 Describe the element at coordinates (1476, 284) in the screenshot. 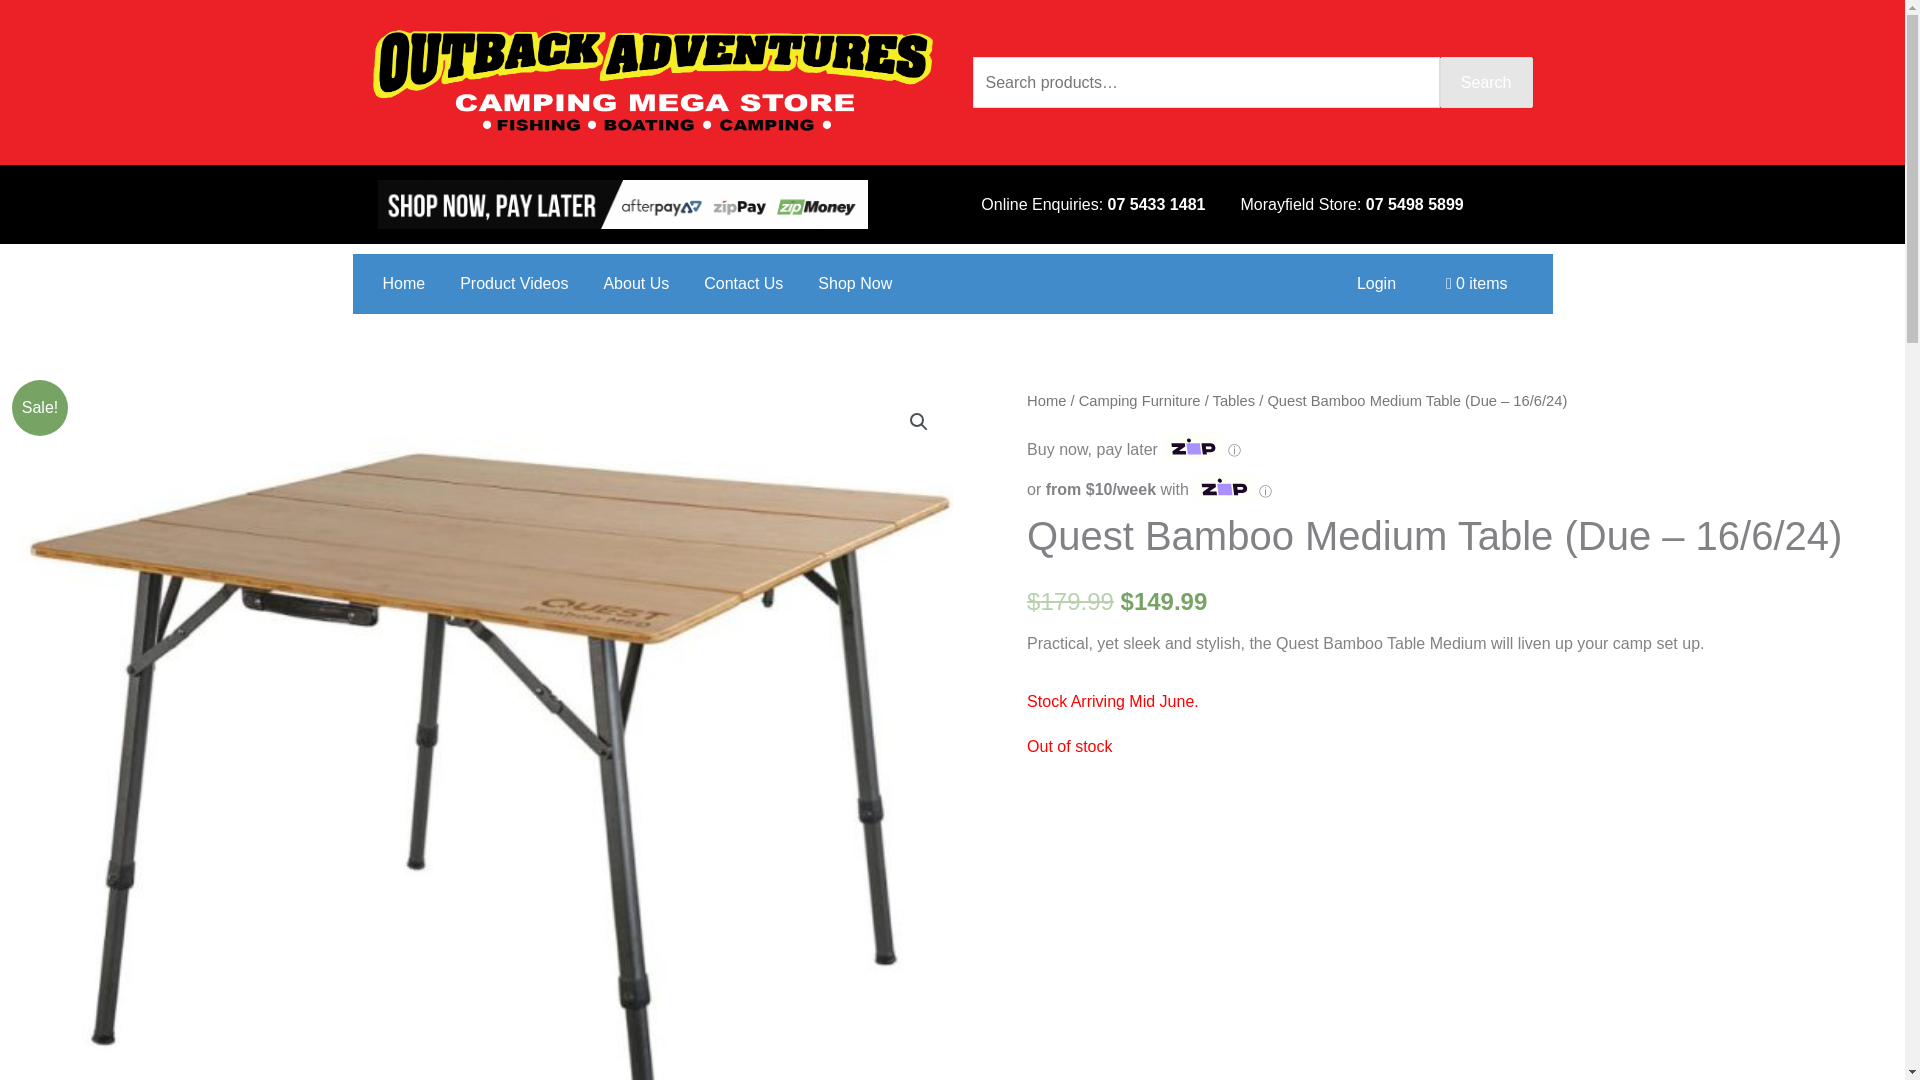

I see `0 items` at that location.